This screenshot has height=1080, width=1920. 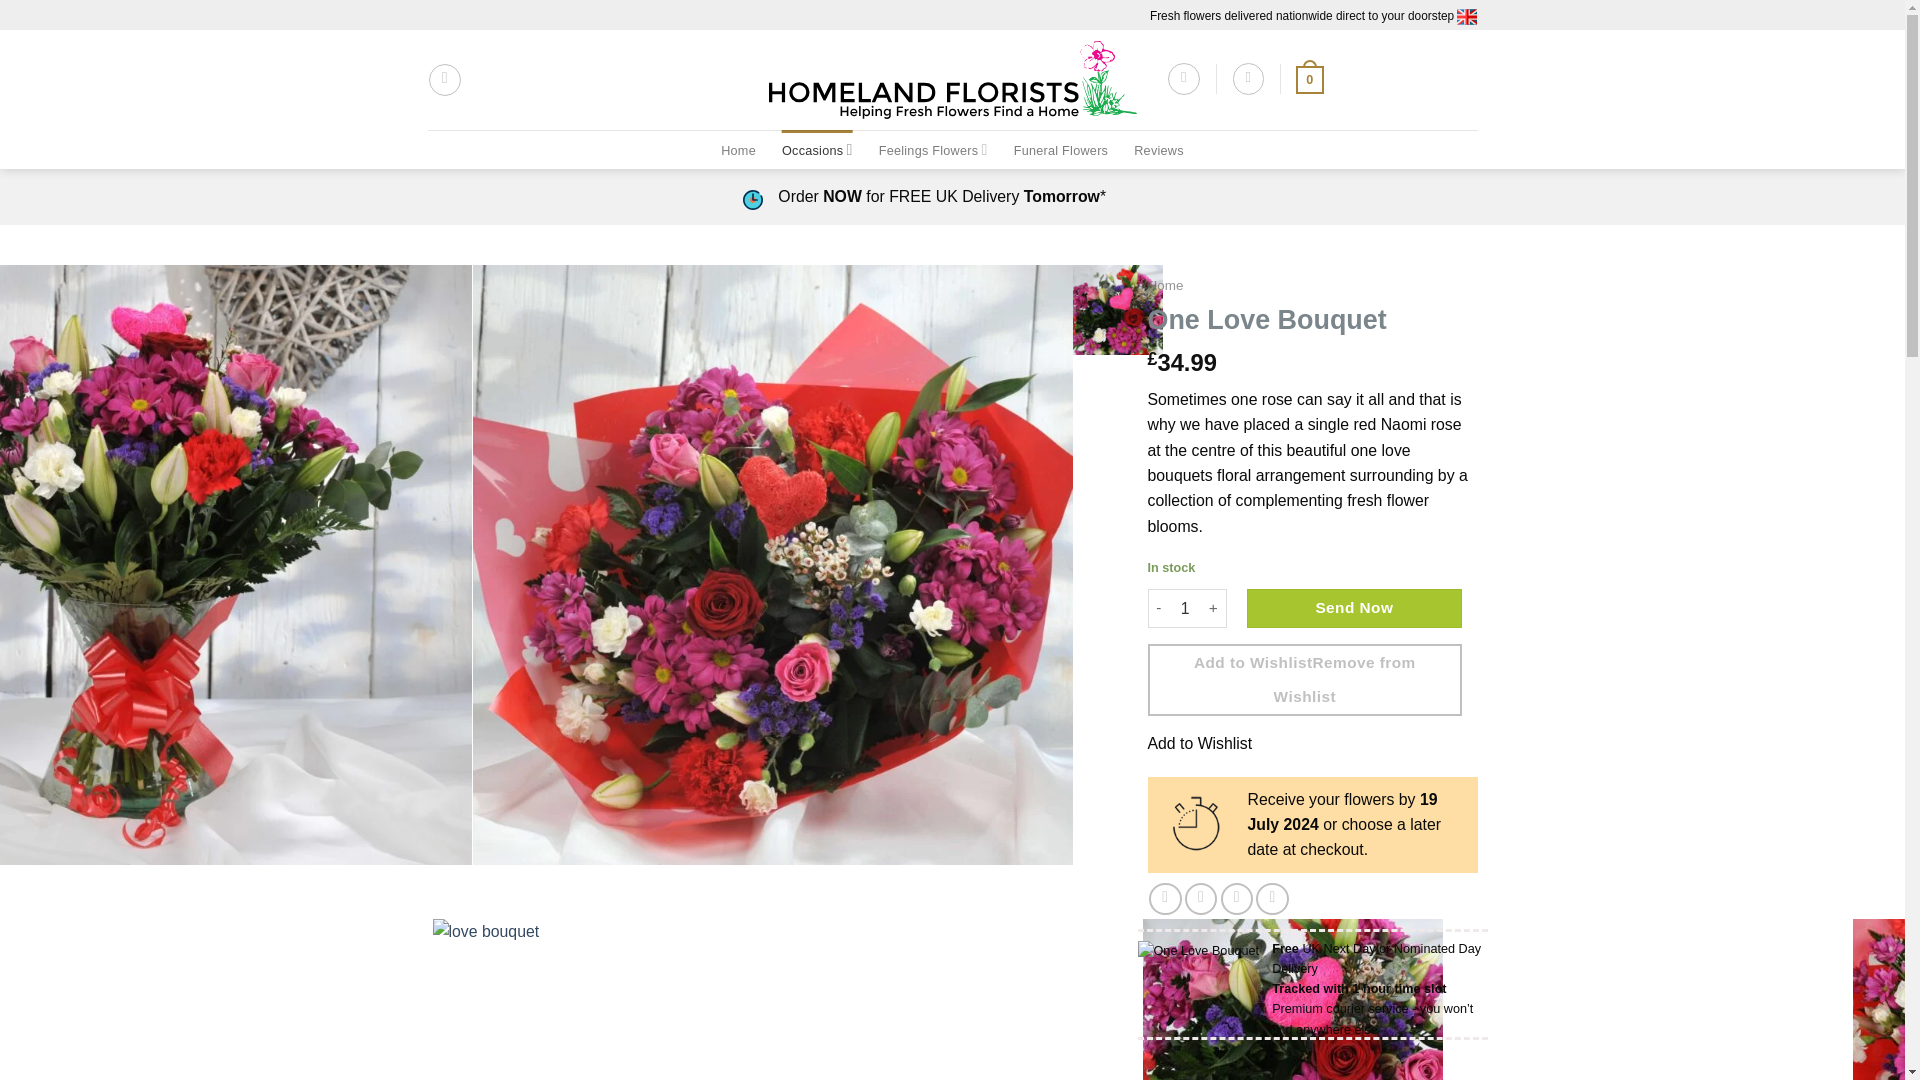 What do you see at coordinates (934, 148) in the screenshot?
I see `Feelings Flowers` at bounding box center [934, 148].